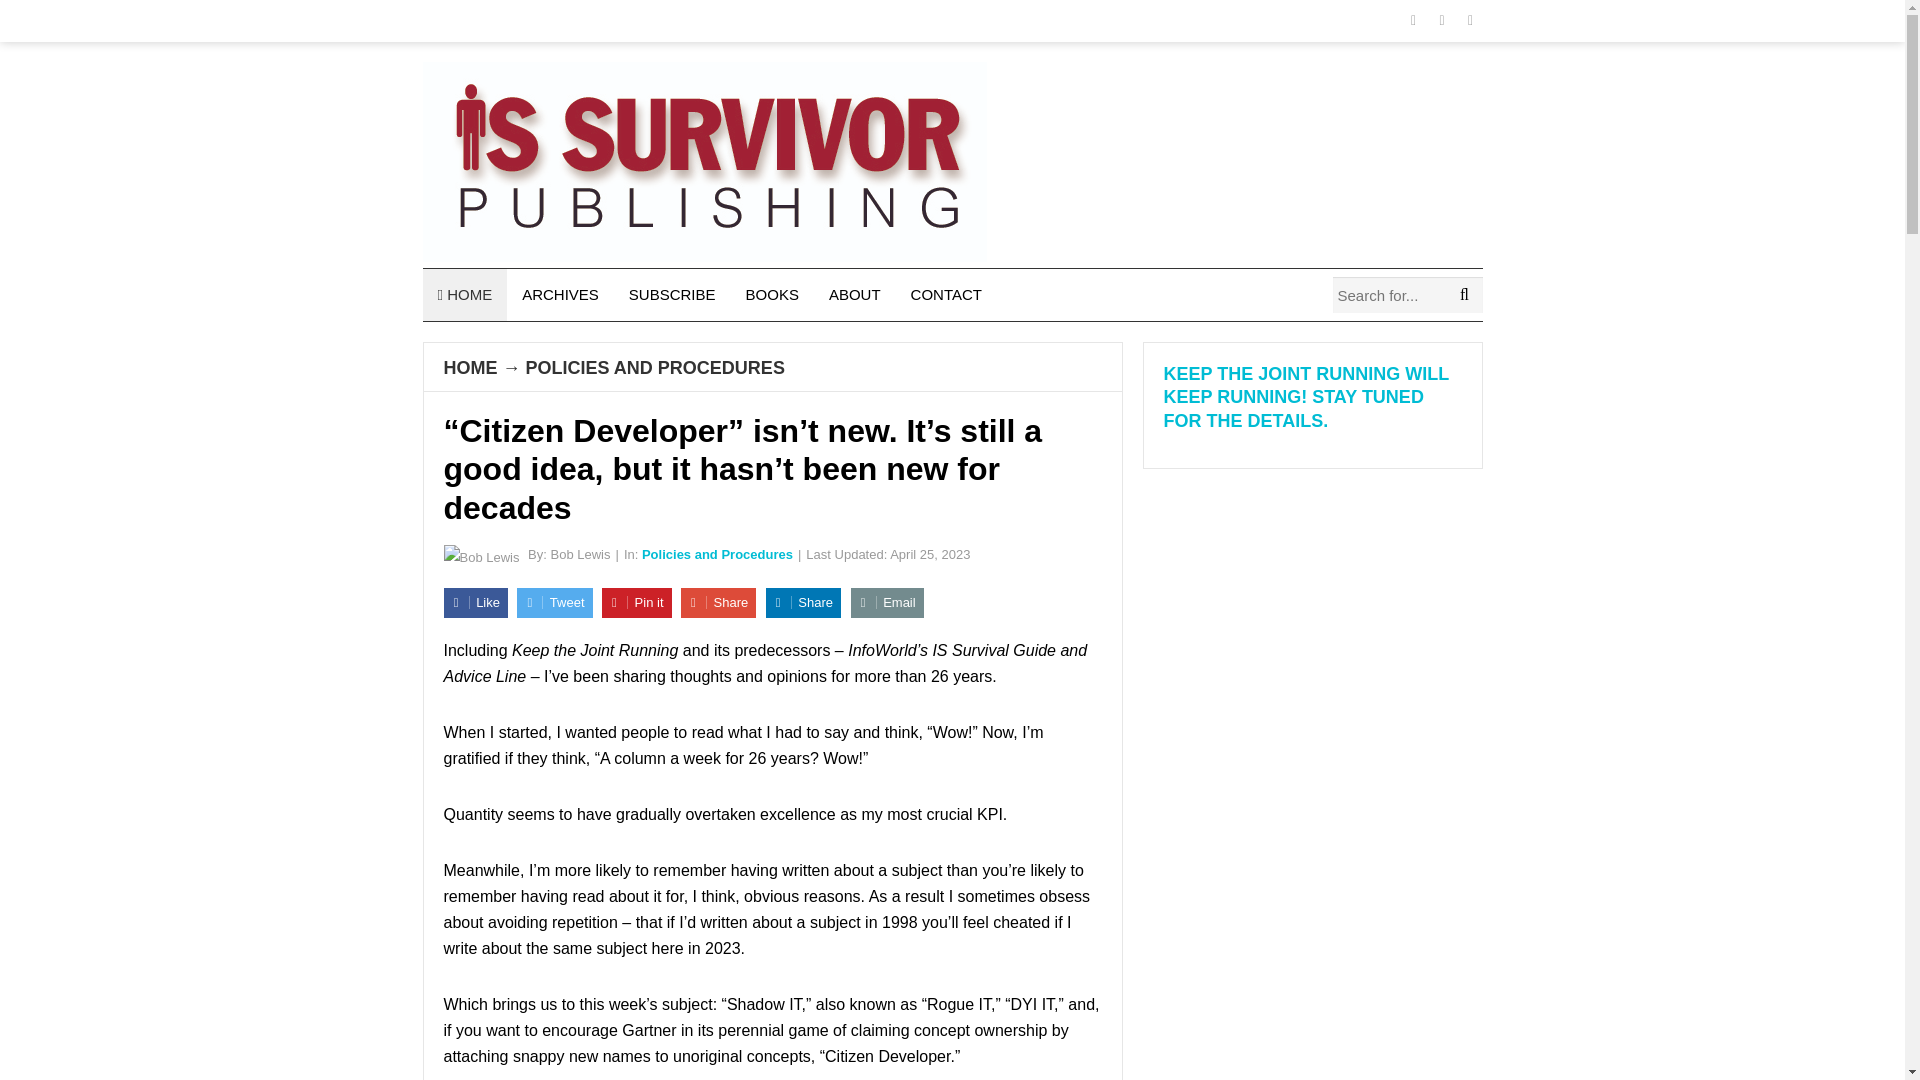 The height and width of the screenshot is (1080, 1920). I want to click on Share, so click(718, 602).